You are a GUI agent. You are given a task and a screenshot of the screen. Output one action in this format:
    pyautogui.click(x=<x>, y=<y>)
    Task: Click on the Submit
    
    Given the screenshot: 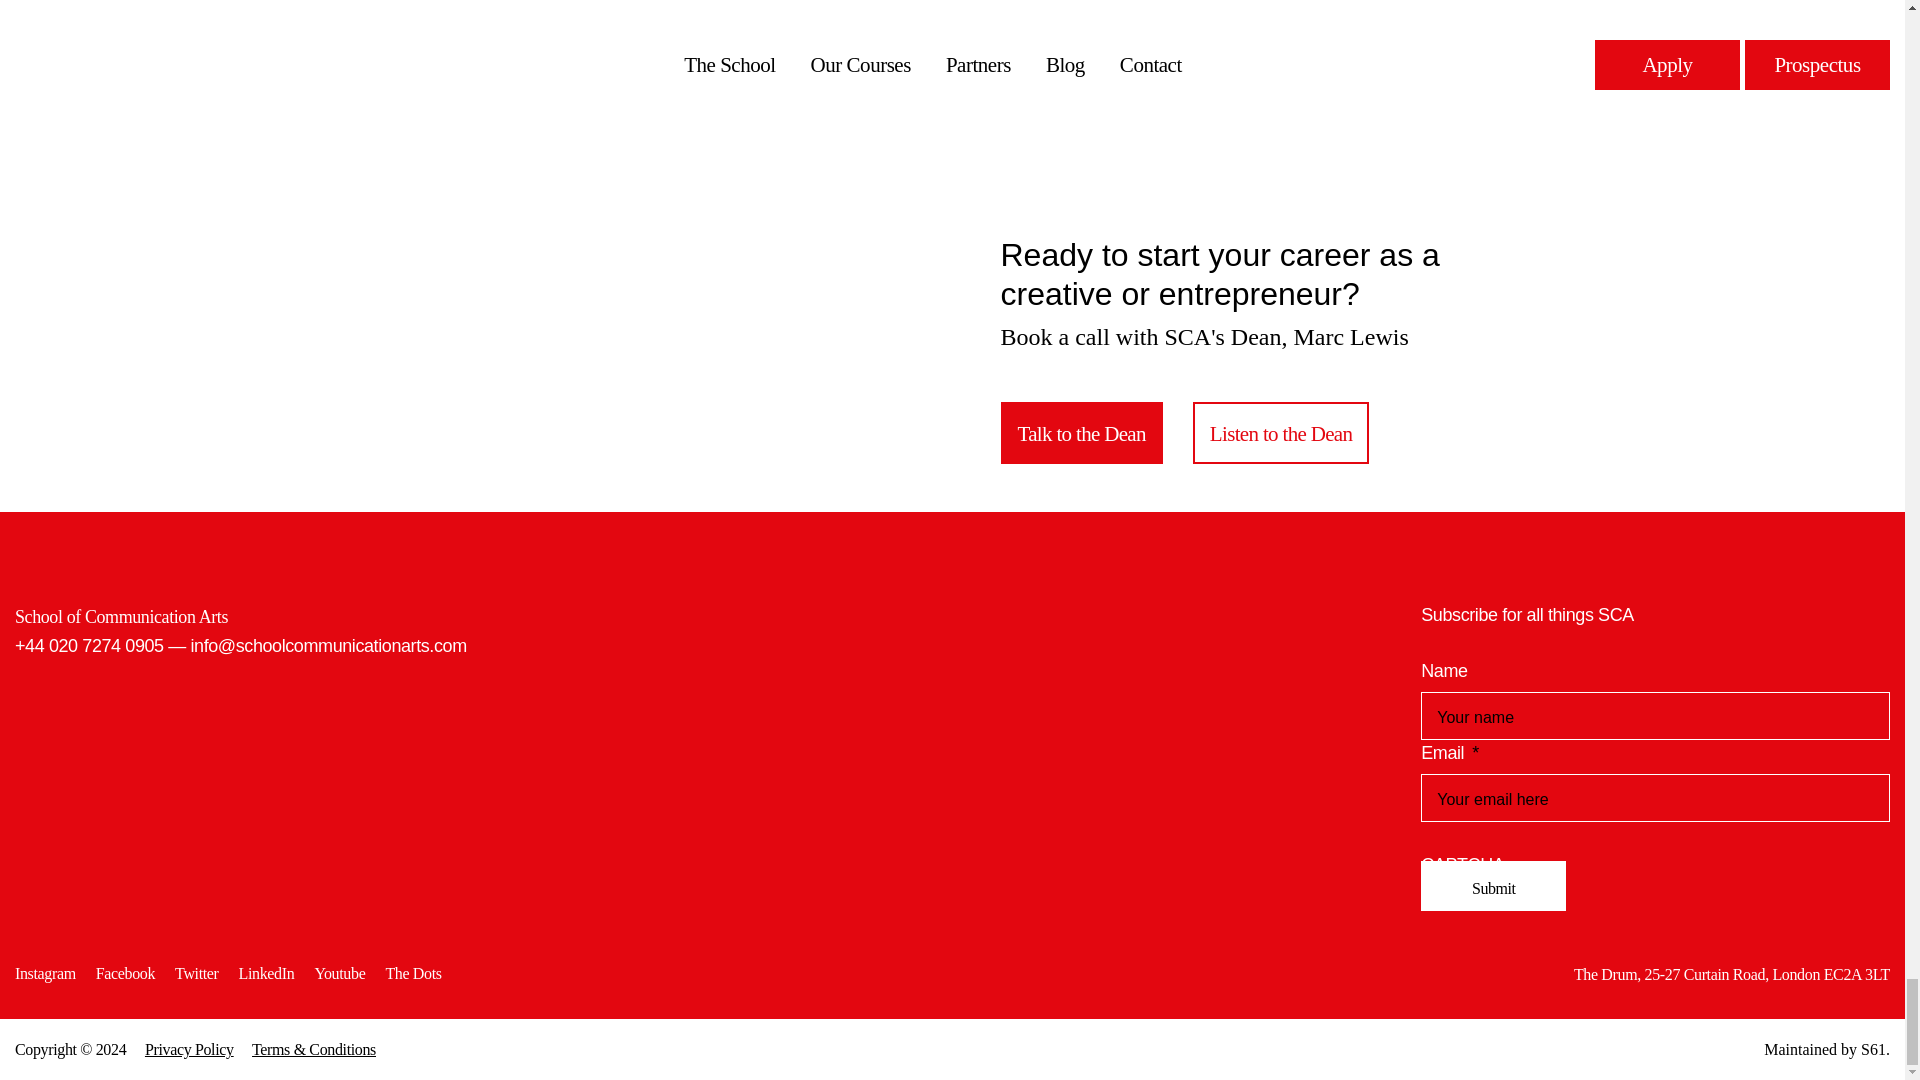 What is the action you would take?
    pyautogui.click(x=1493, y=886)
    